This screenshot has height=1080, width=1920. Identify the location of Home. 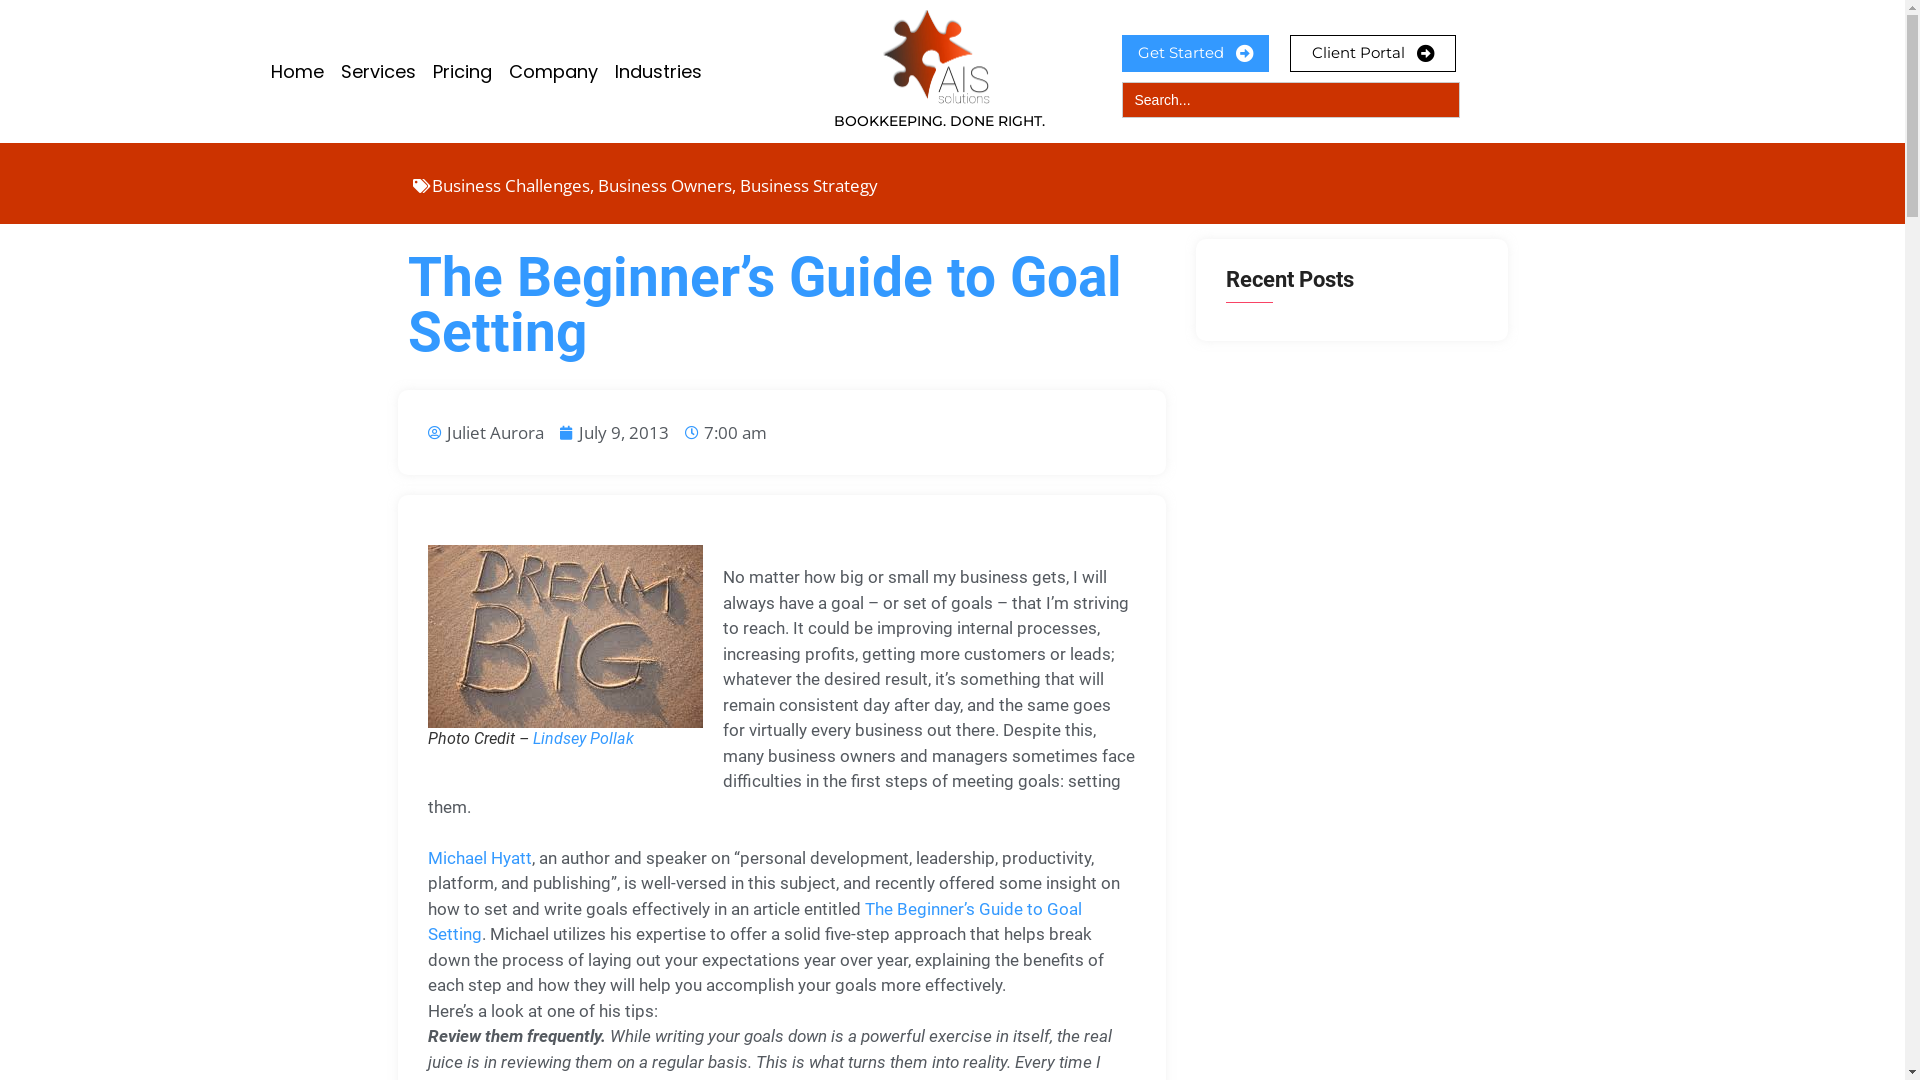
(296, 72).